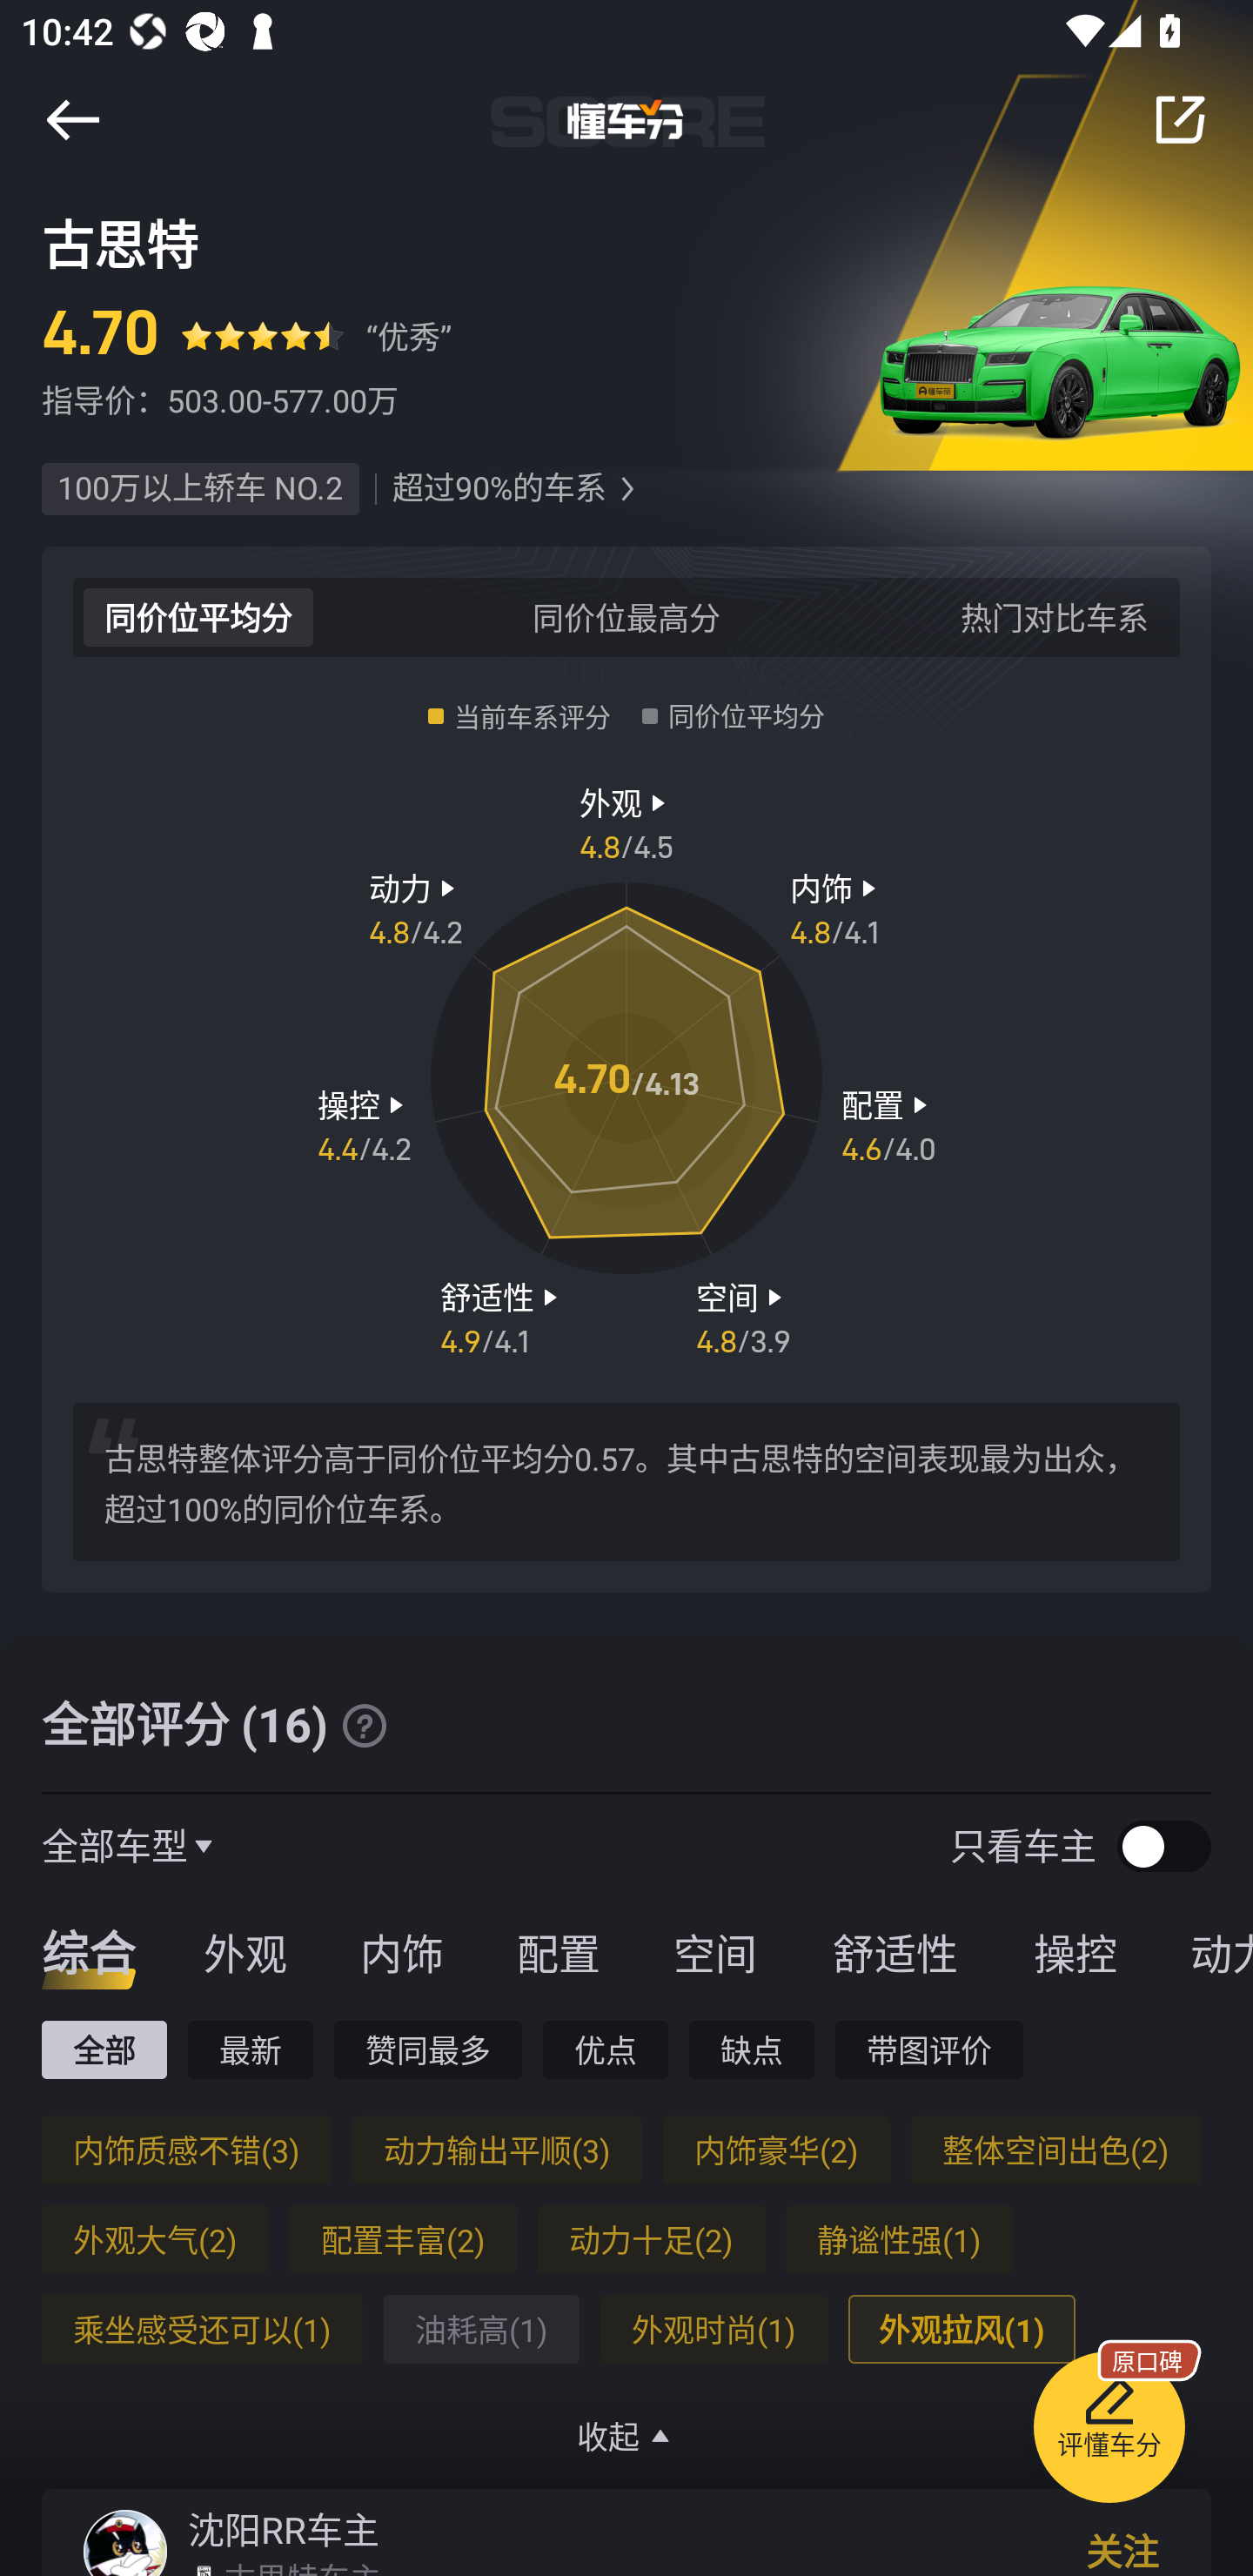 This screenshot has height=2576, width=1253. Describe the element at coordinates (558, 1952) in the screenshot. I see `配置` at that location.